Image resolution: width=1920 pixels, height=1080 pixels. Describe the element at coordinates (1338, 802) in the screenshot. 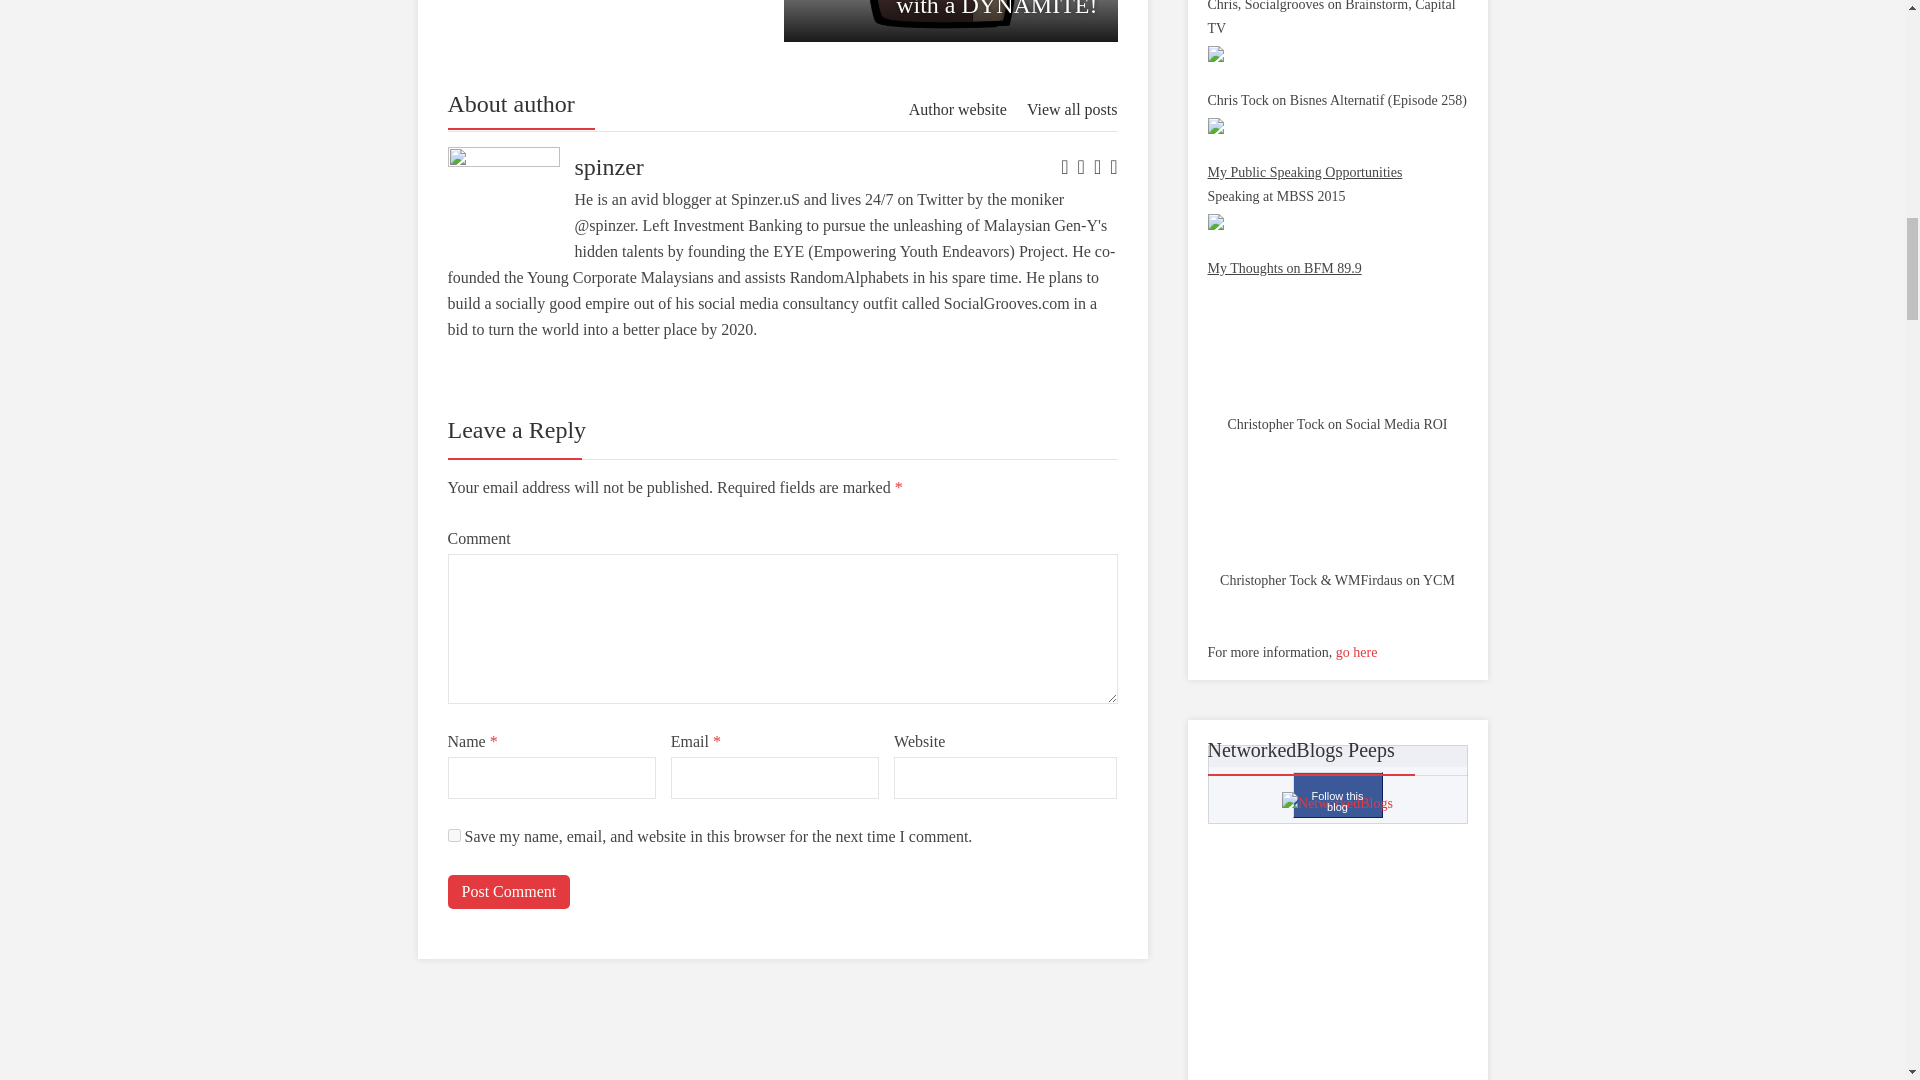

I see `NetworkedBlogs` at that location.